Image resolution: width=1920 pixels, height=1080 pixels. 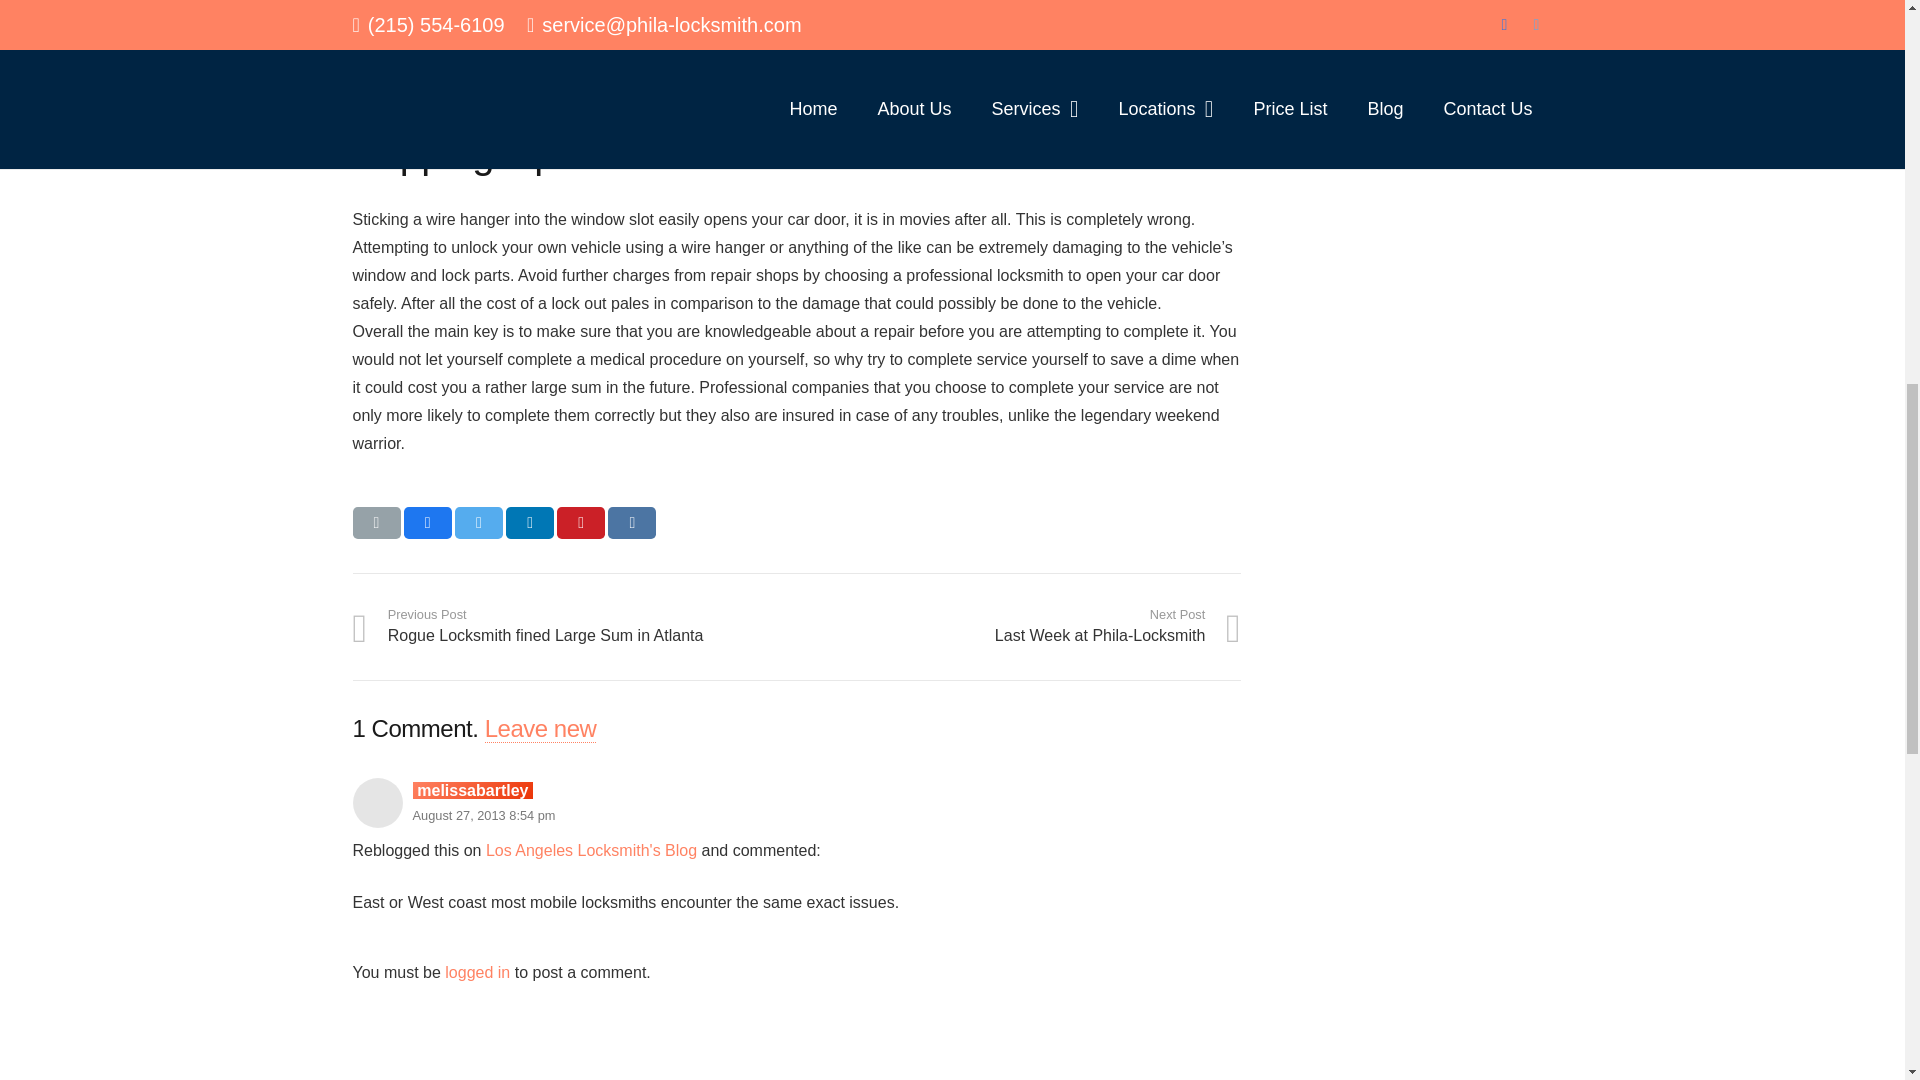 What do you see at coordinates (375, 522) in the screenshot?
I see `Email this` at bounding box center [375, 522].